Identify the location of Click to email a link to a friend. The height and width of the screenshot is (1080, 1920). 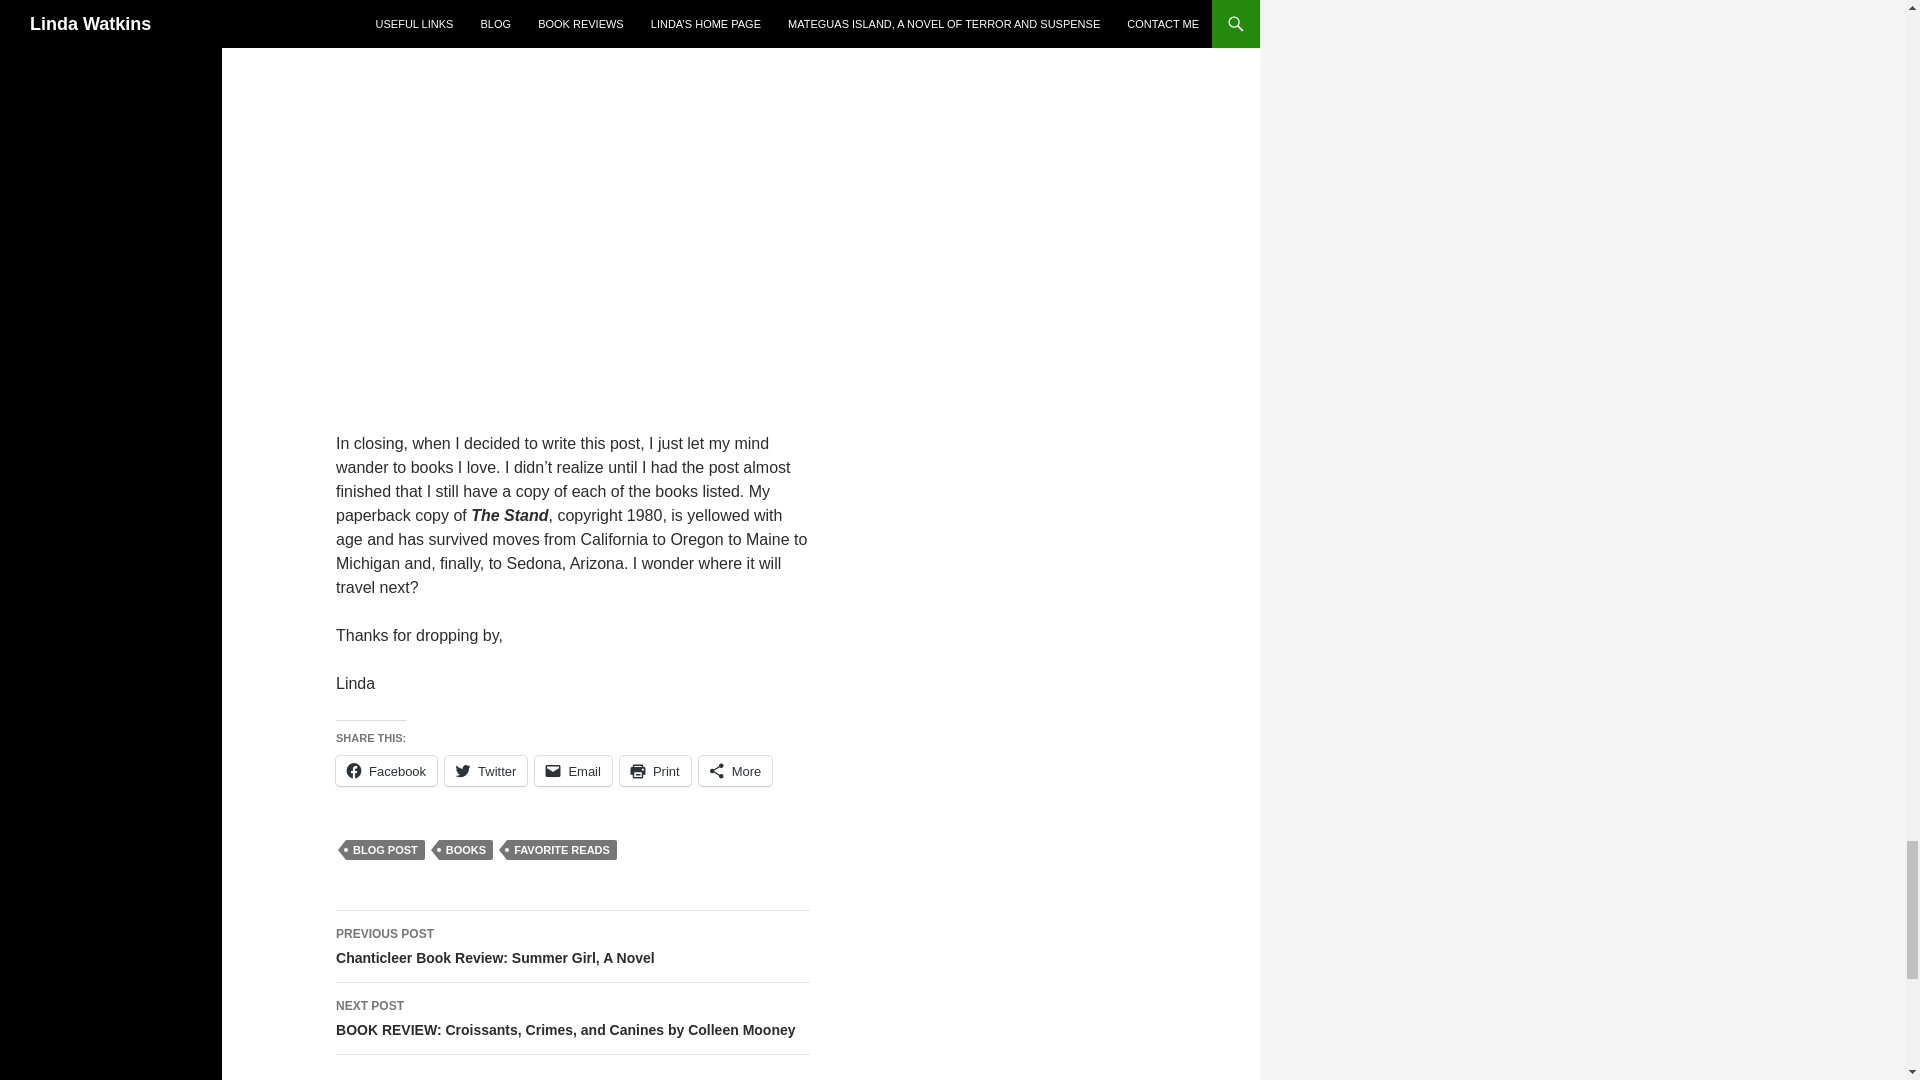
(574, 771).